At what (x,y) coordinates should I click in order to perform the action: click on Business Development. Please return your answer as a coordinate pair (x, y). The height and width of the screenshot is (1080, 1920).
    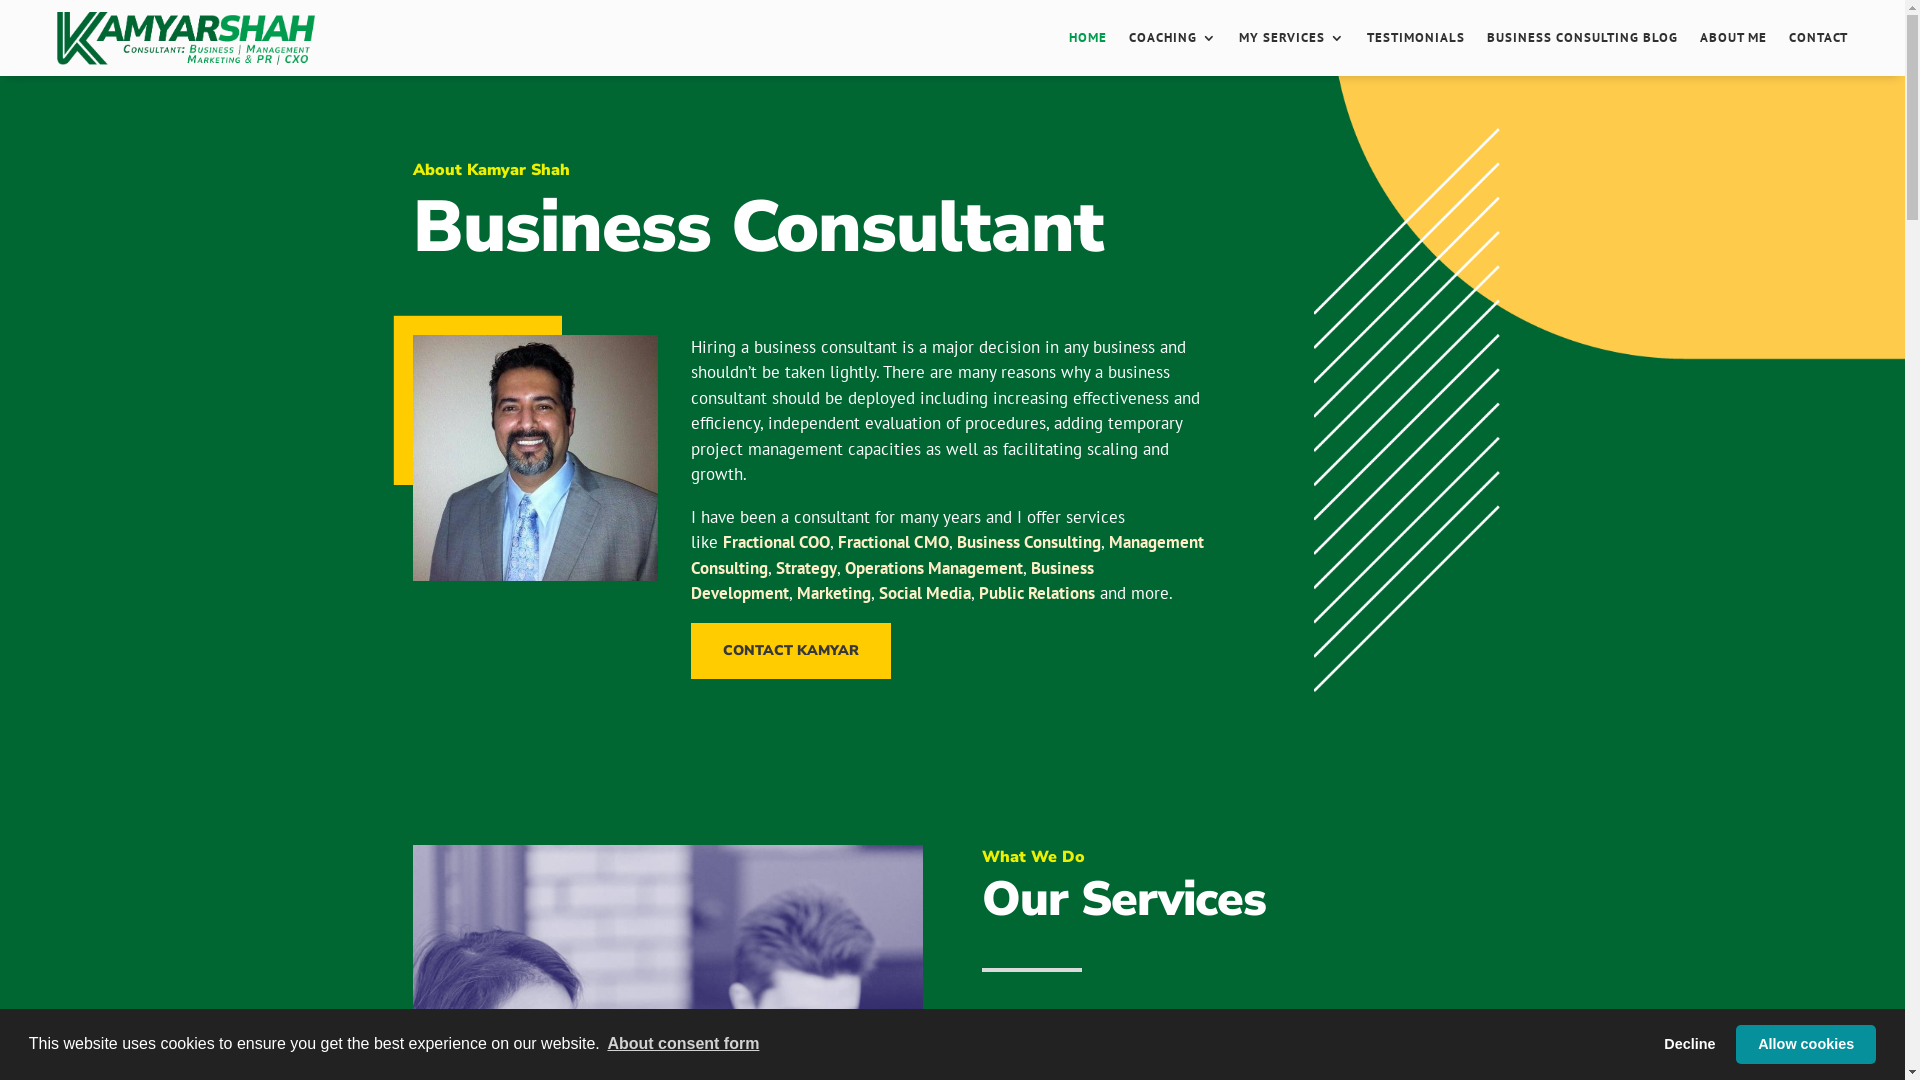
    Looking at the image, I should click on (892, 581).